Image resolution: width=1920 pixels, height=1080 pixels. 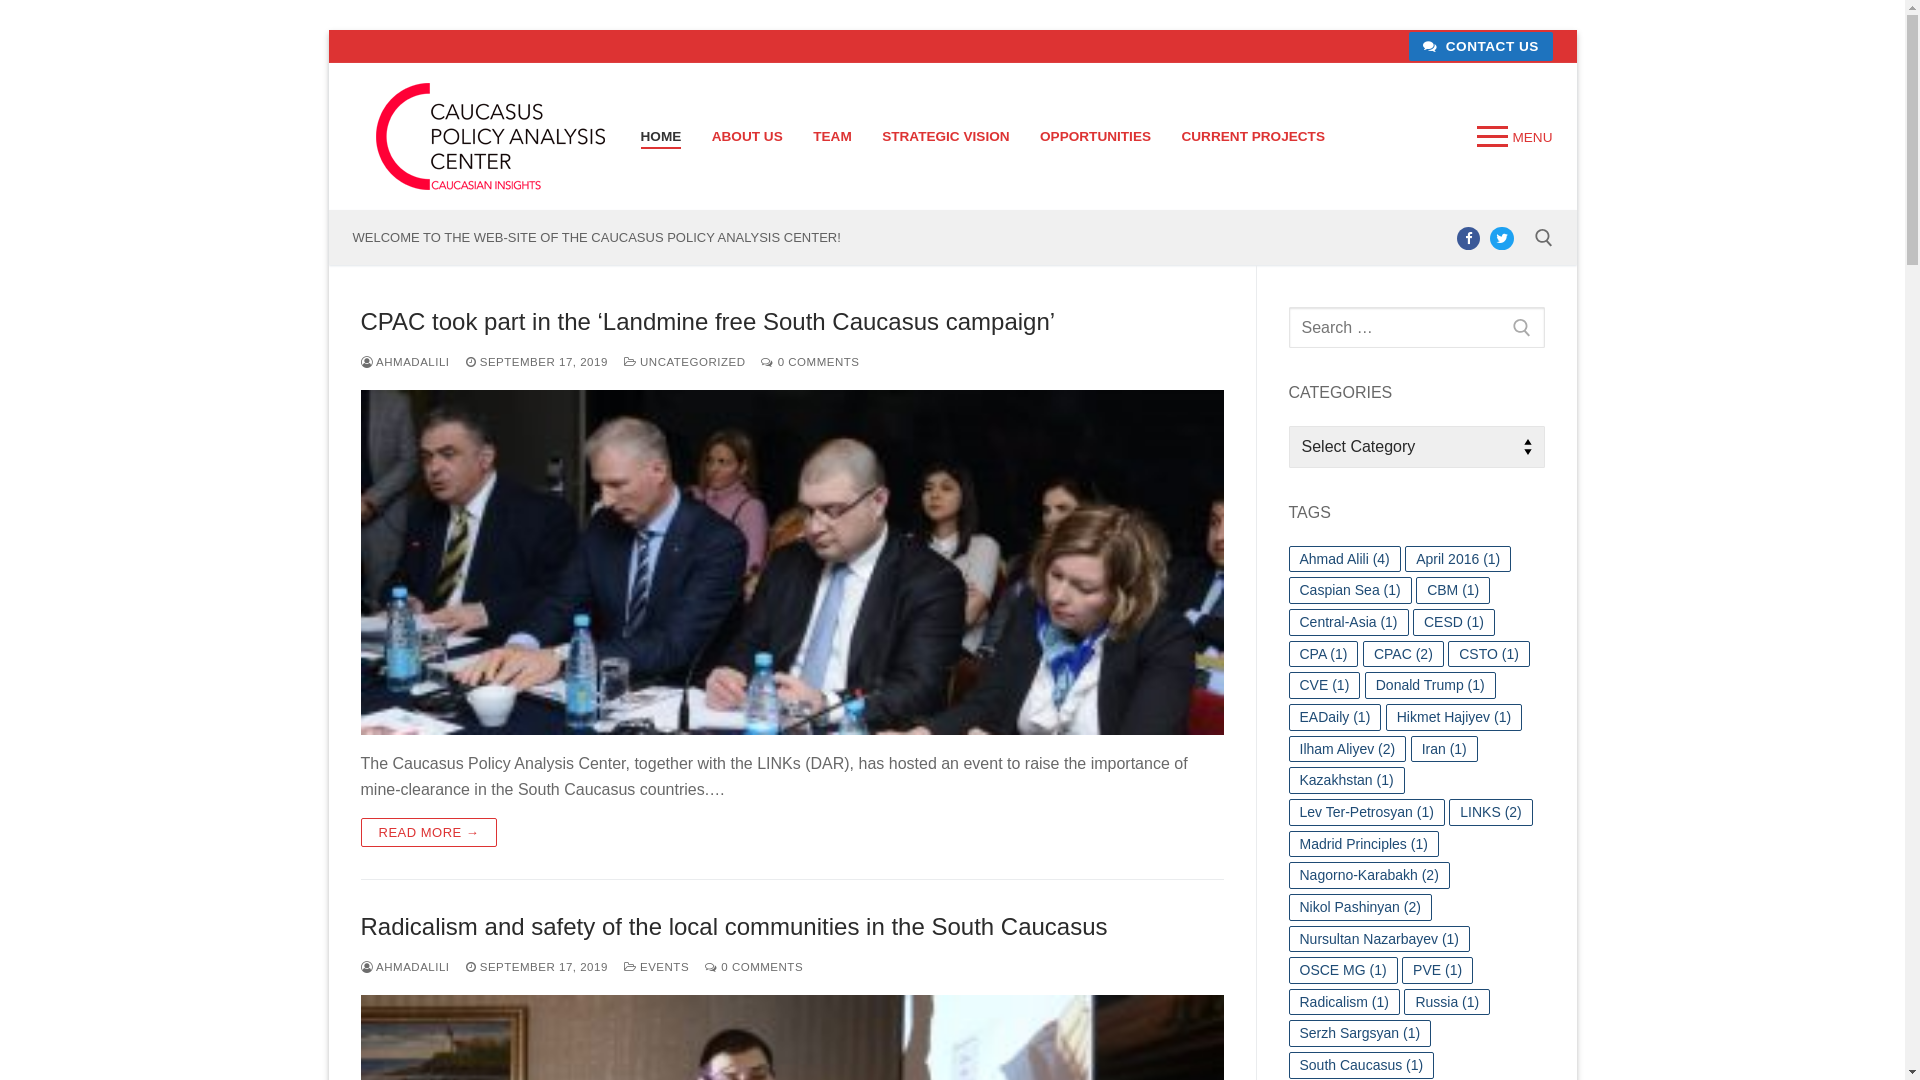 What do you see at coordinates (1363, 844) in the screenshot?
I see `Madrid Principles (1)` at bounding box center [1363, 844].